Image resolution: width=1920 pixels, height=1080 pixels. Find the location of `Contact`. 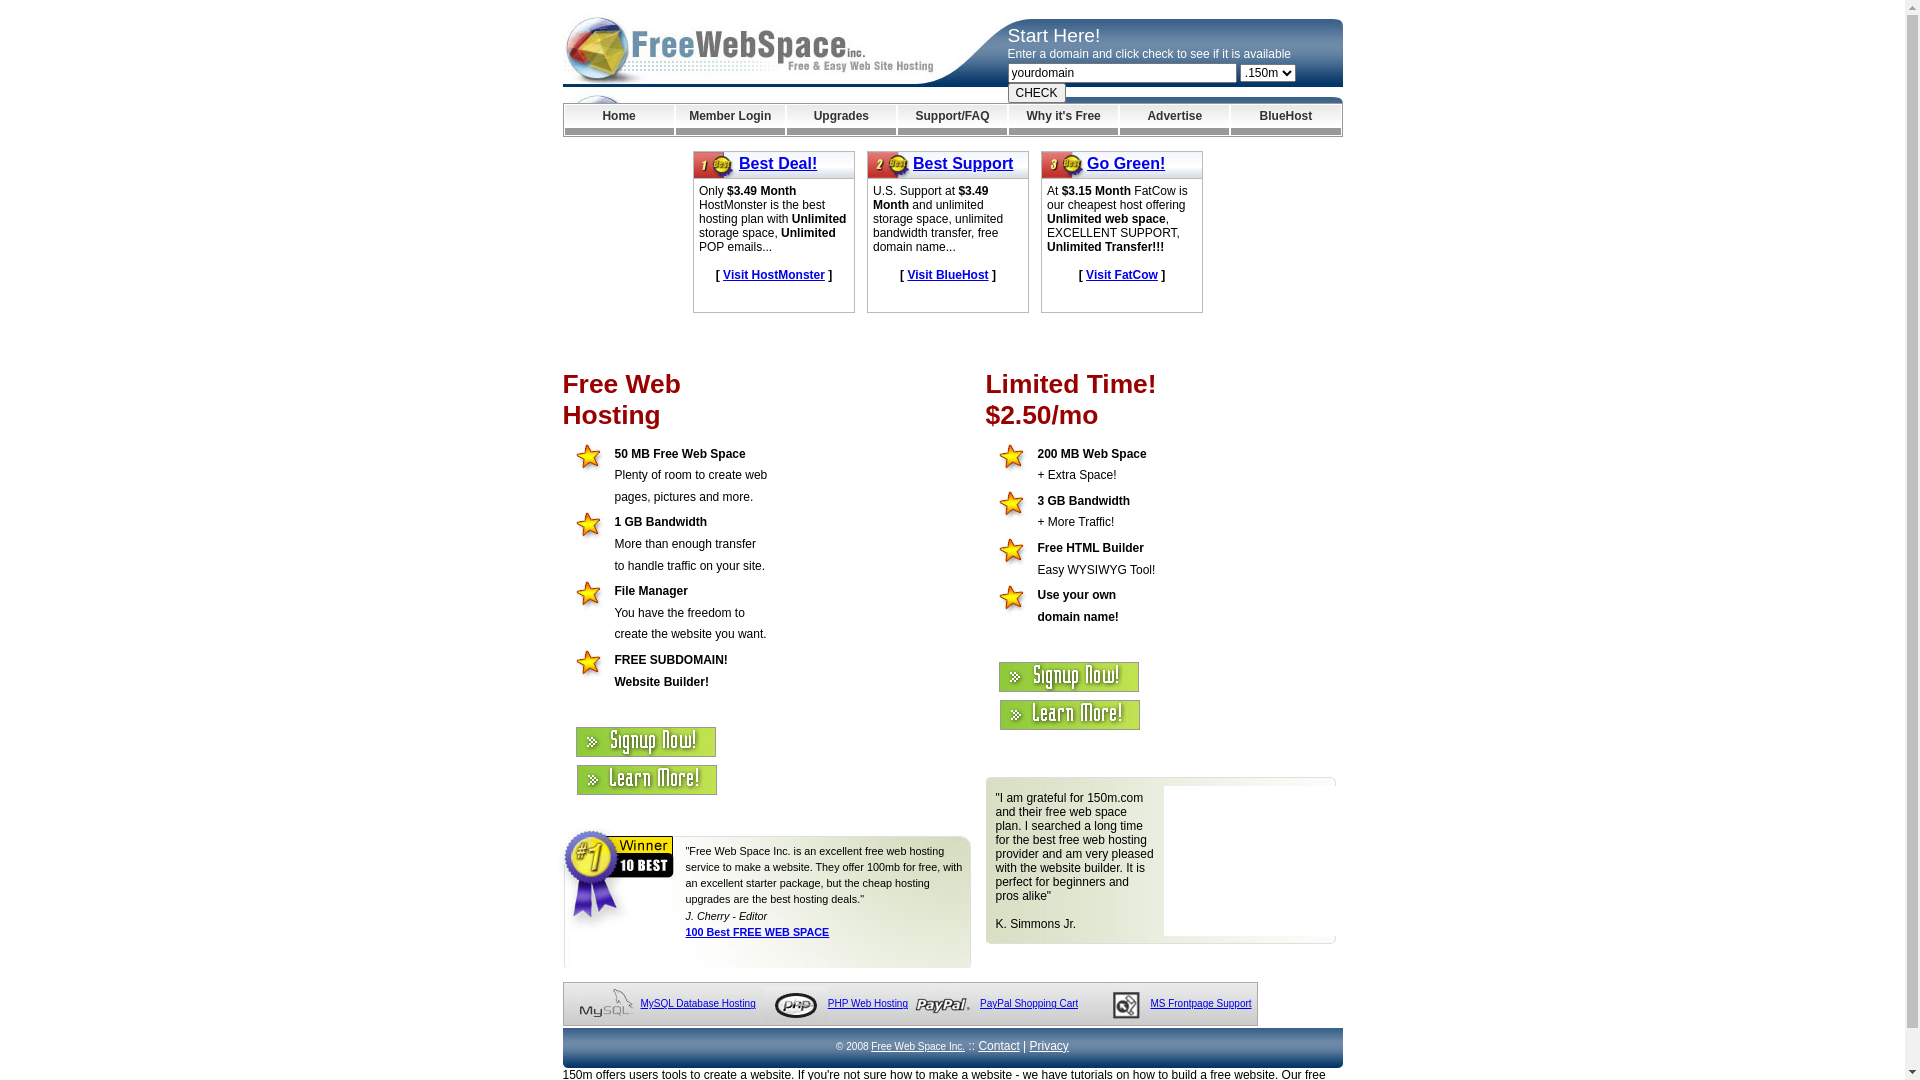

Contact is located at coordinates (998, 1046).